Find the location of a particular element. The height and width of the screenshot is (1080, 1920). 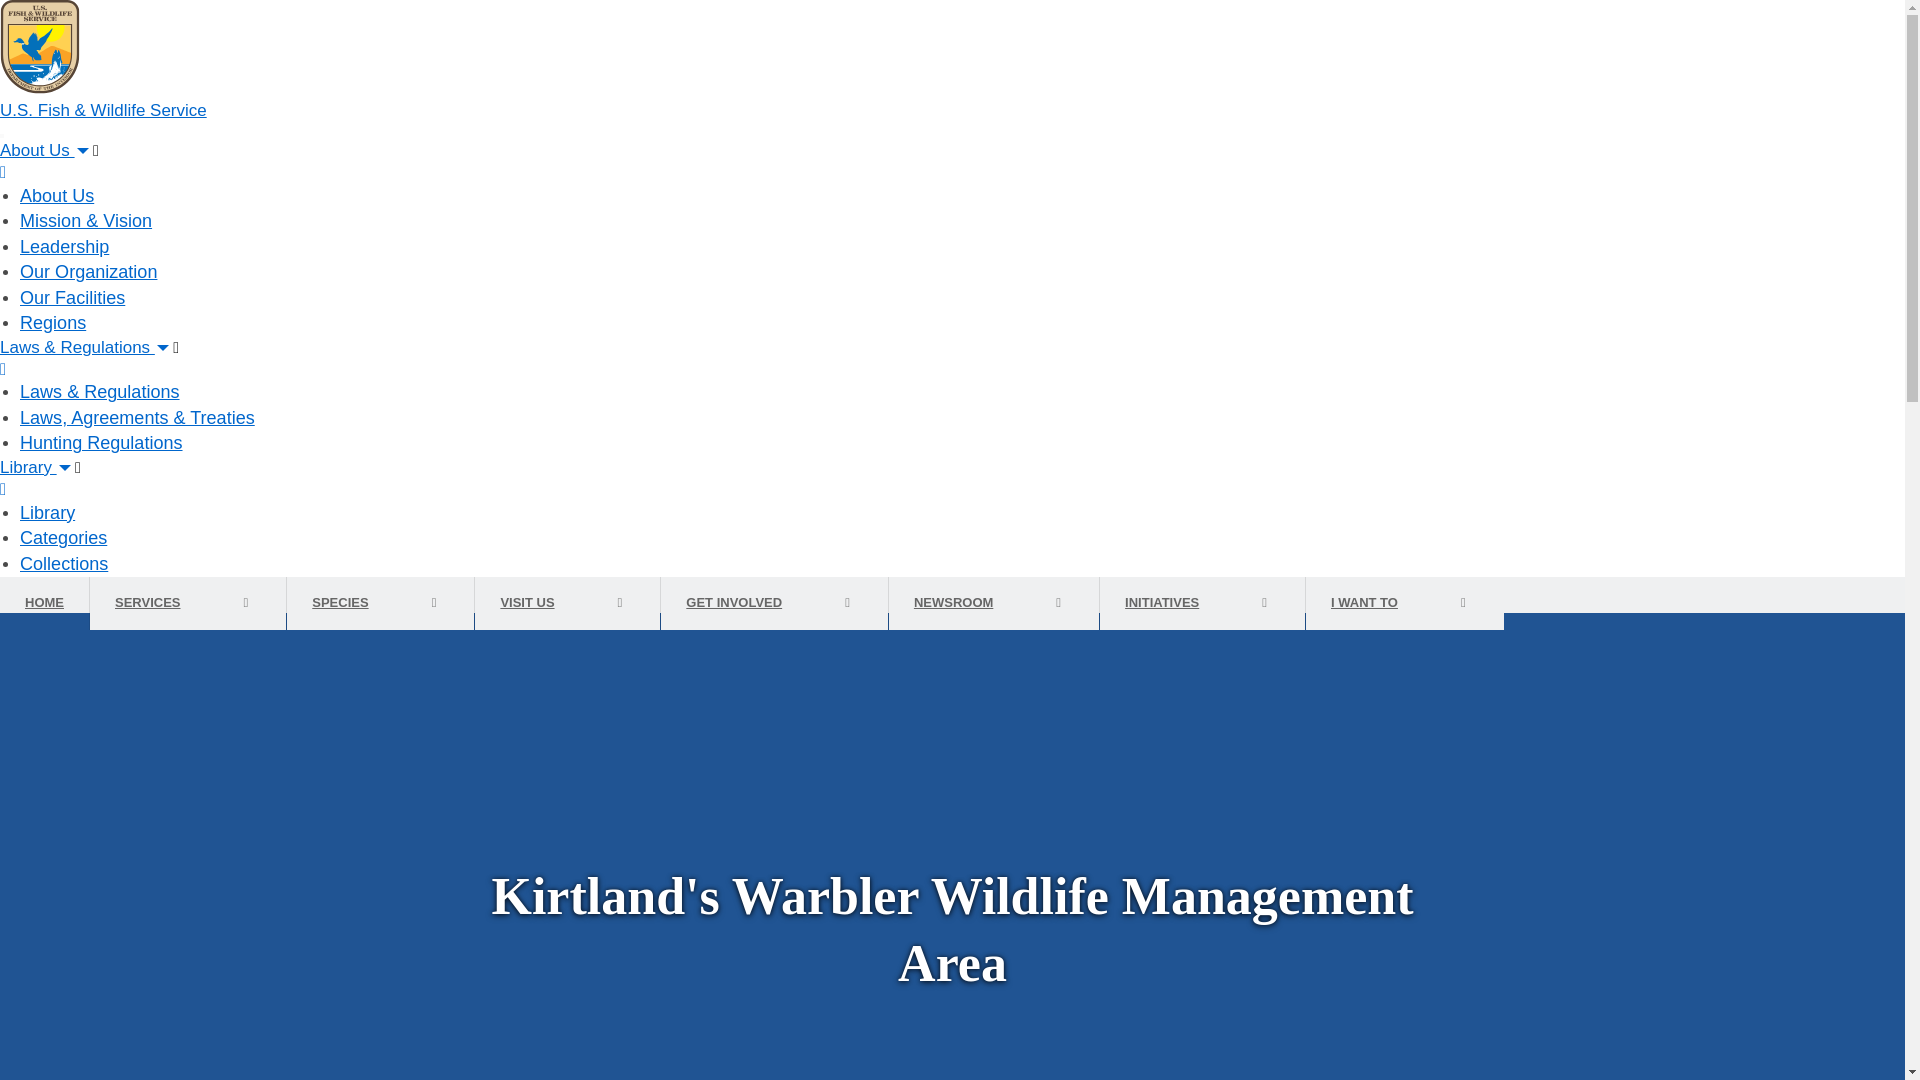

Hunting Regulations is located at coordinates (100, 442).